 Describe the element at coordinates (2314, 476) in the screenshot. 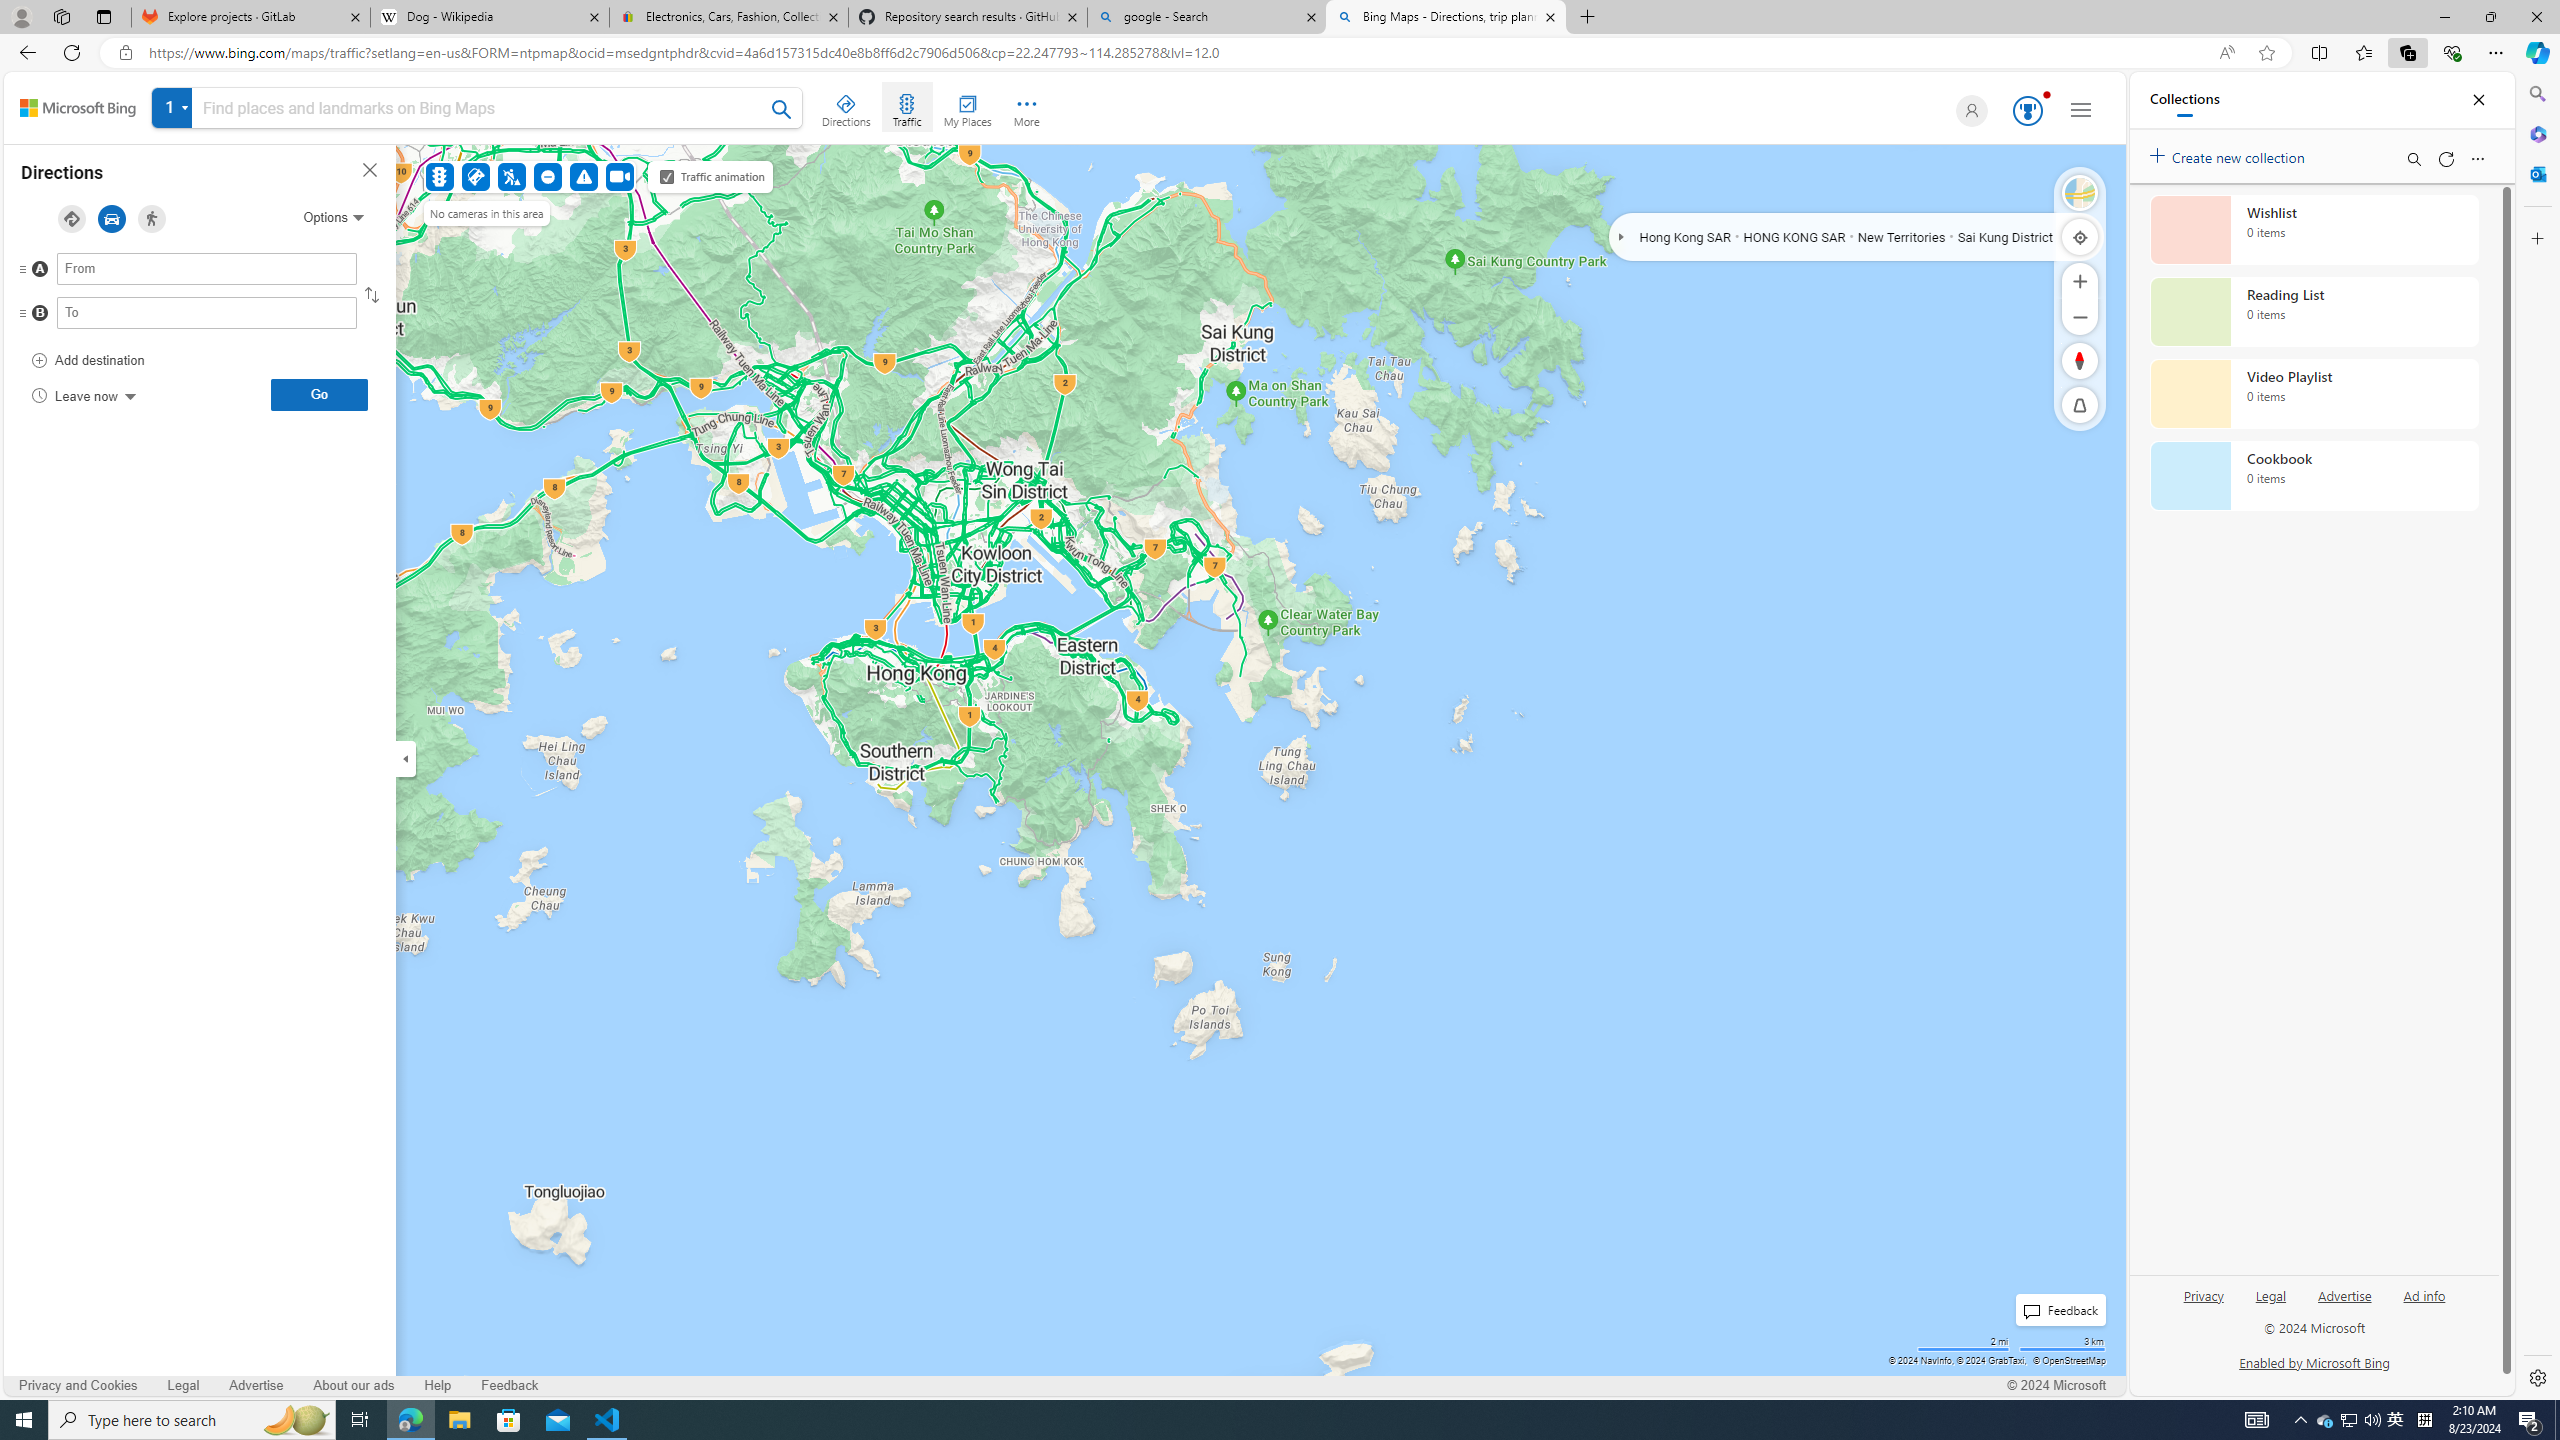

I see `Cookbook collection, 0 items` at that location.